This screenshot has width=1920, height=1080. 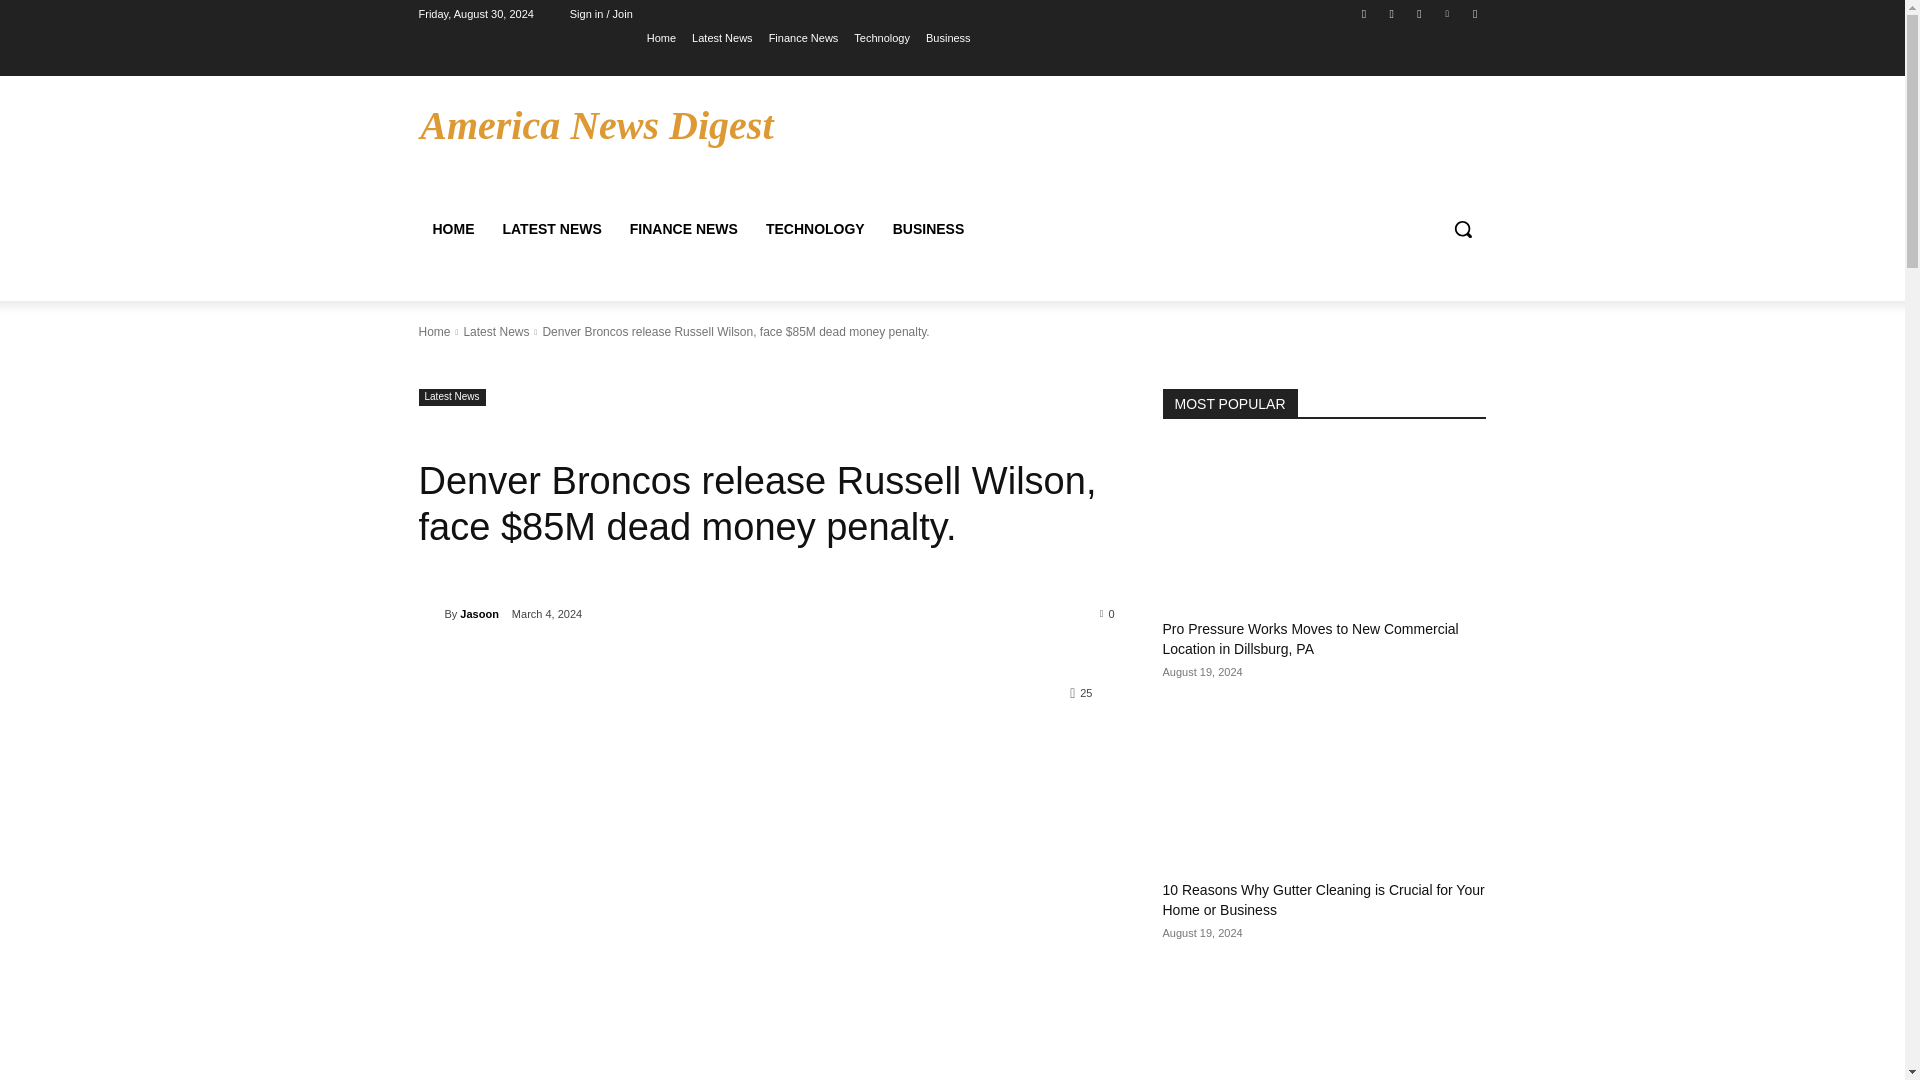 What do you see at coordinates (1448, 13) in the screenshot?
I see `Vimeo` at bounding box center [1448, 13].